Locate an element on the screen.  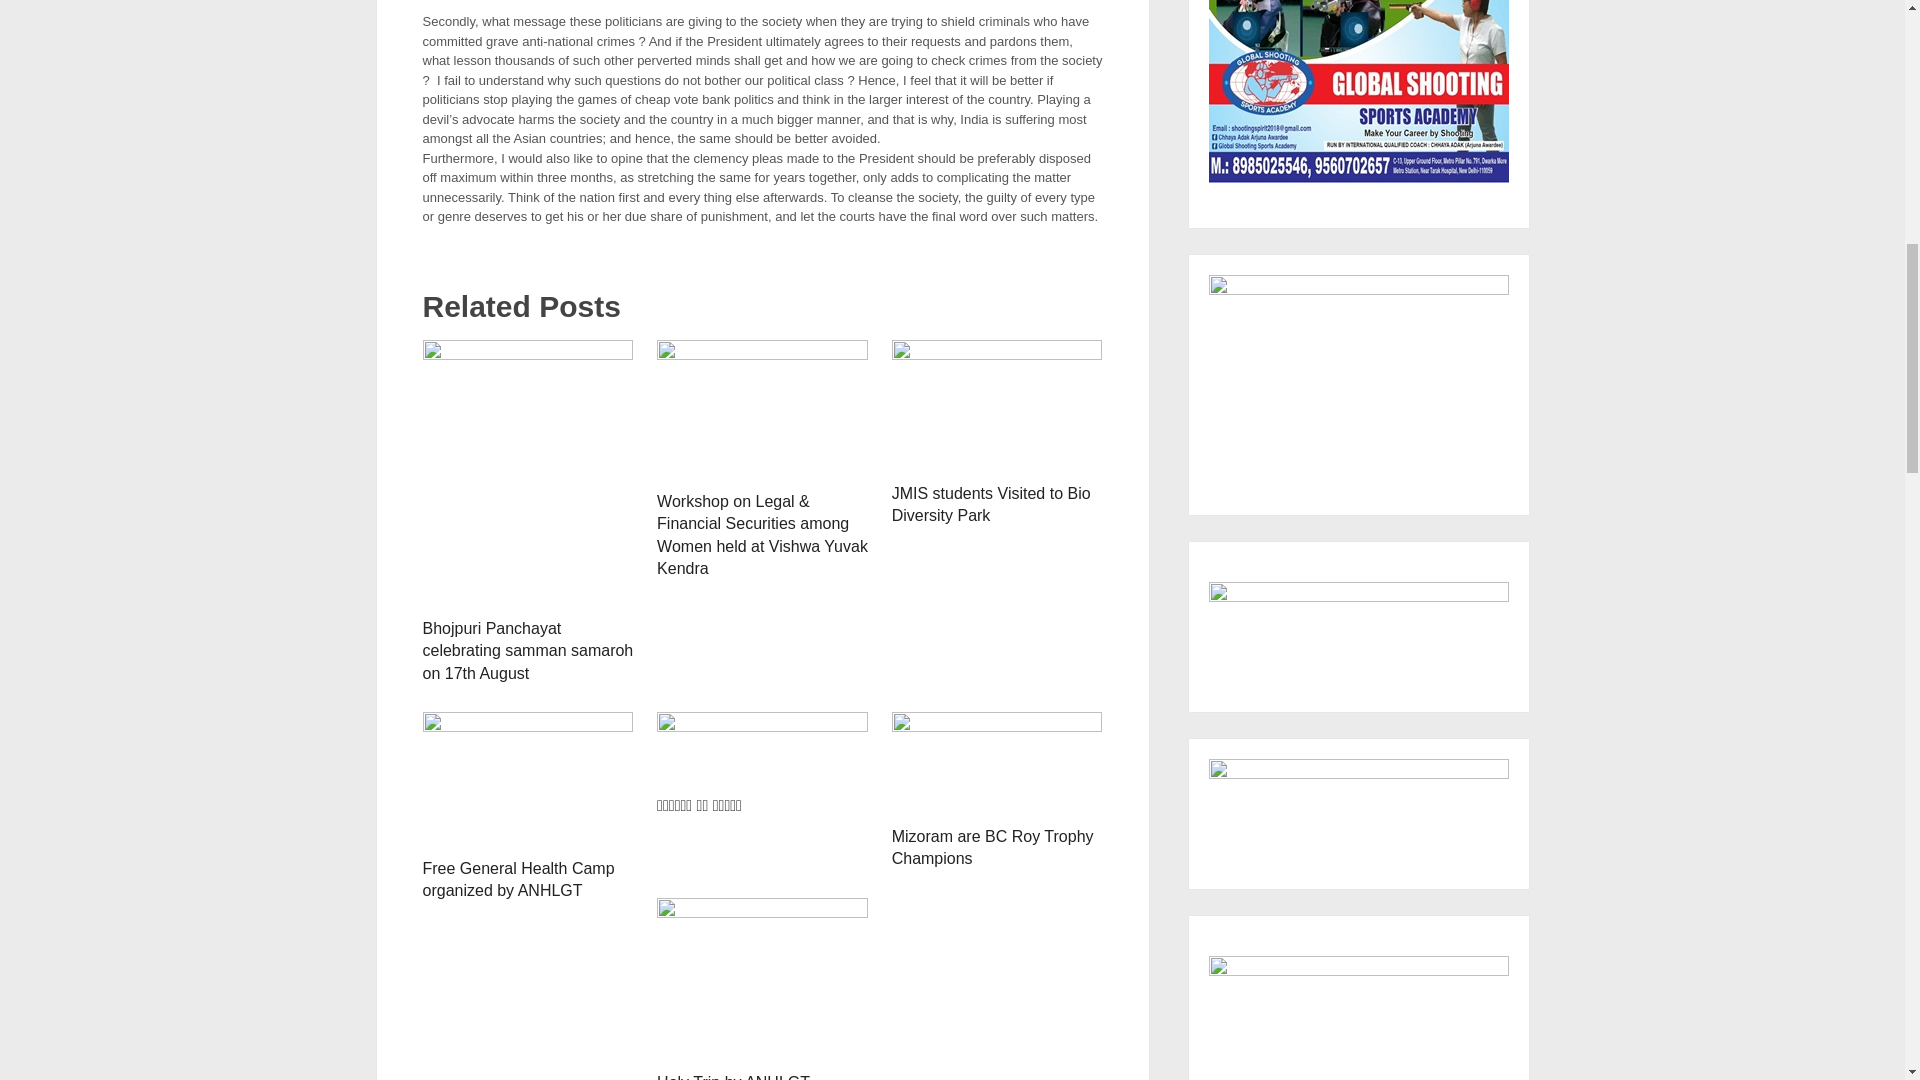
JMIS students Visited to Bio Diversity Park is located at coordinates (997, 406).